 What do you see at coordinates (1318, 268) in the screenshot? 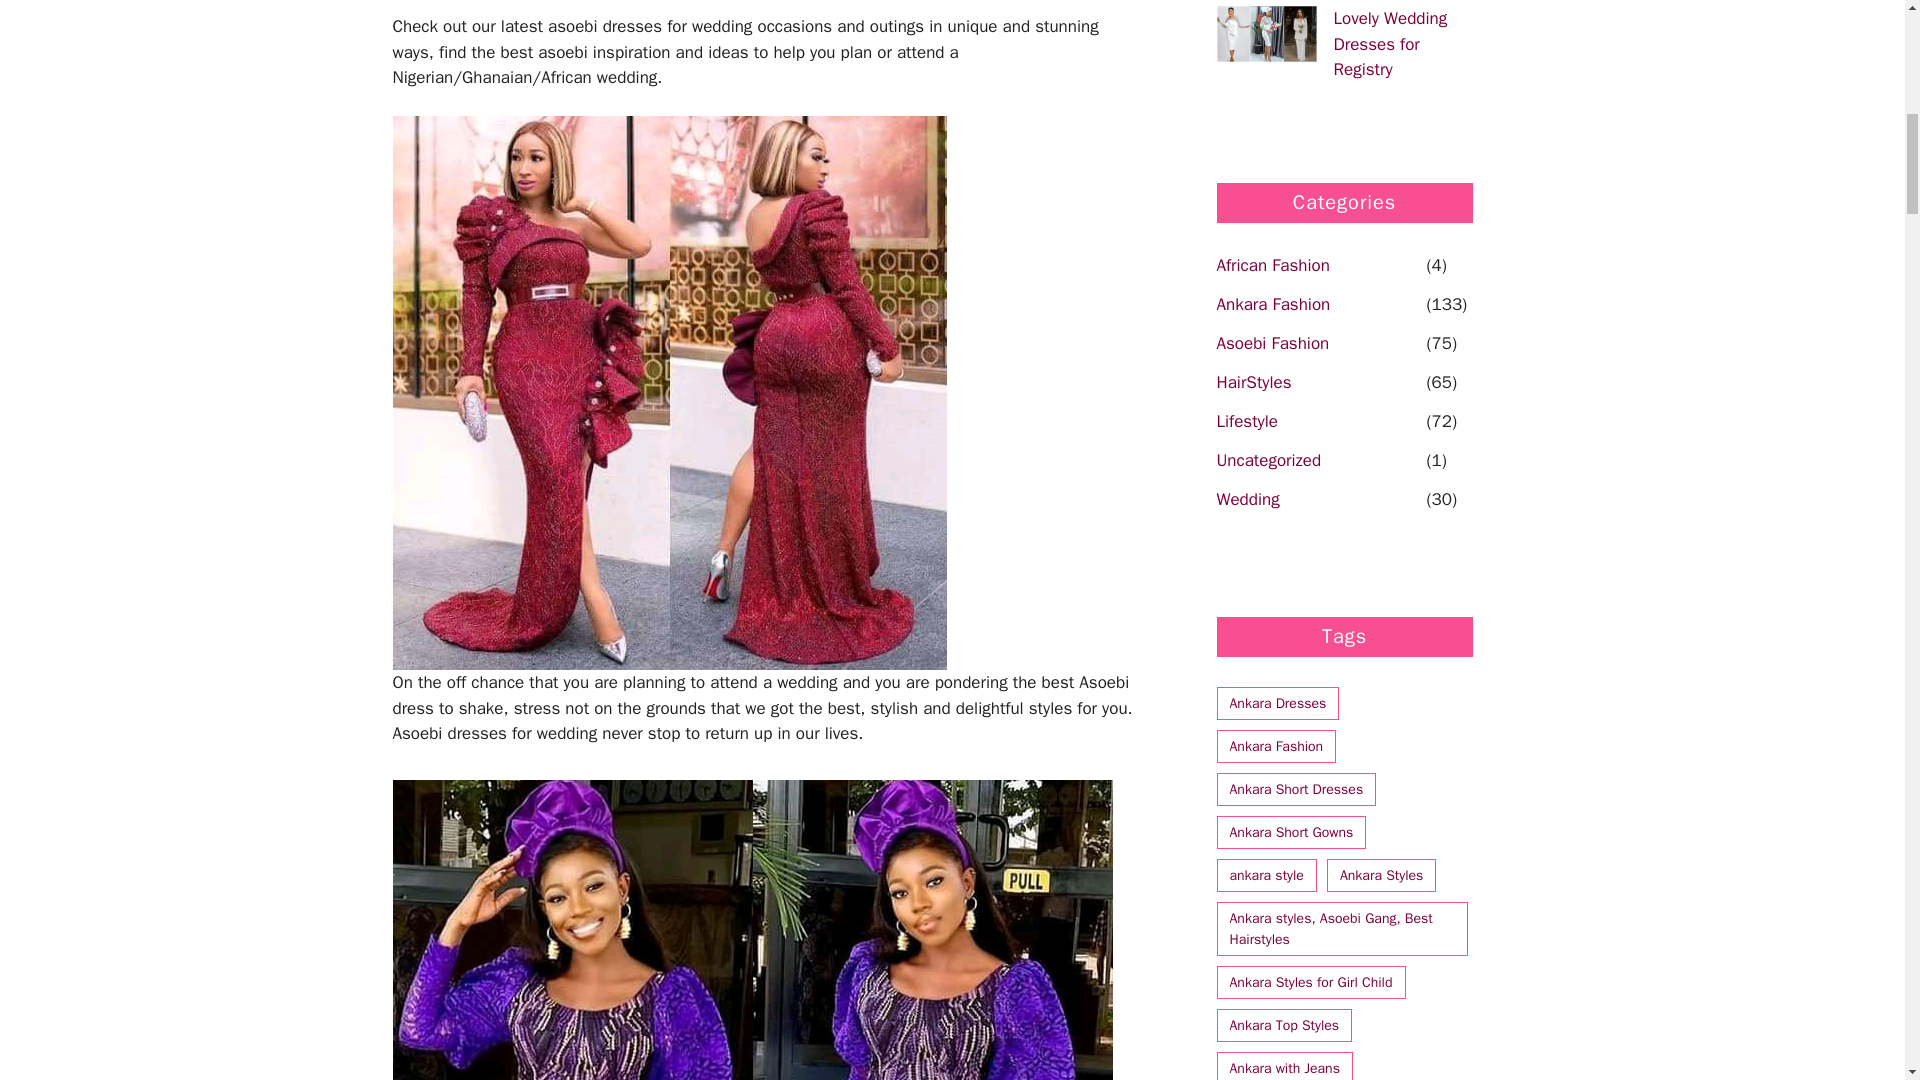
I see `African Fashion` at bounding box center [1318, 268].